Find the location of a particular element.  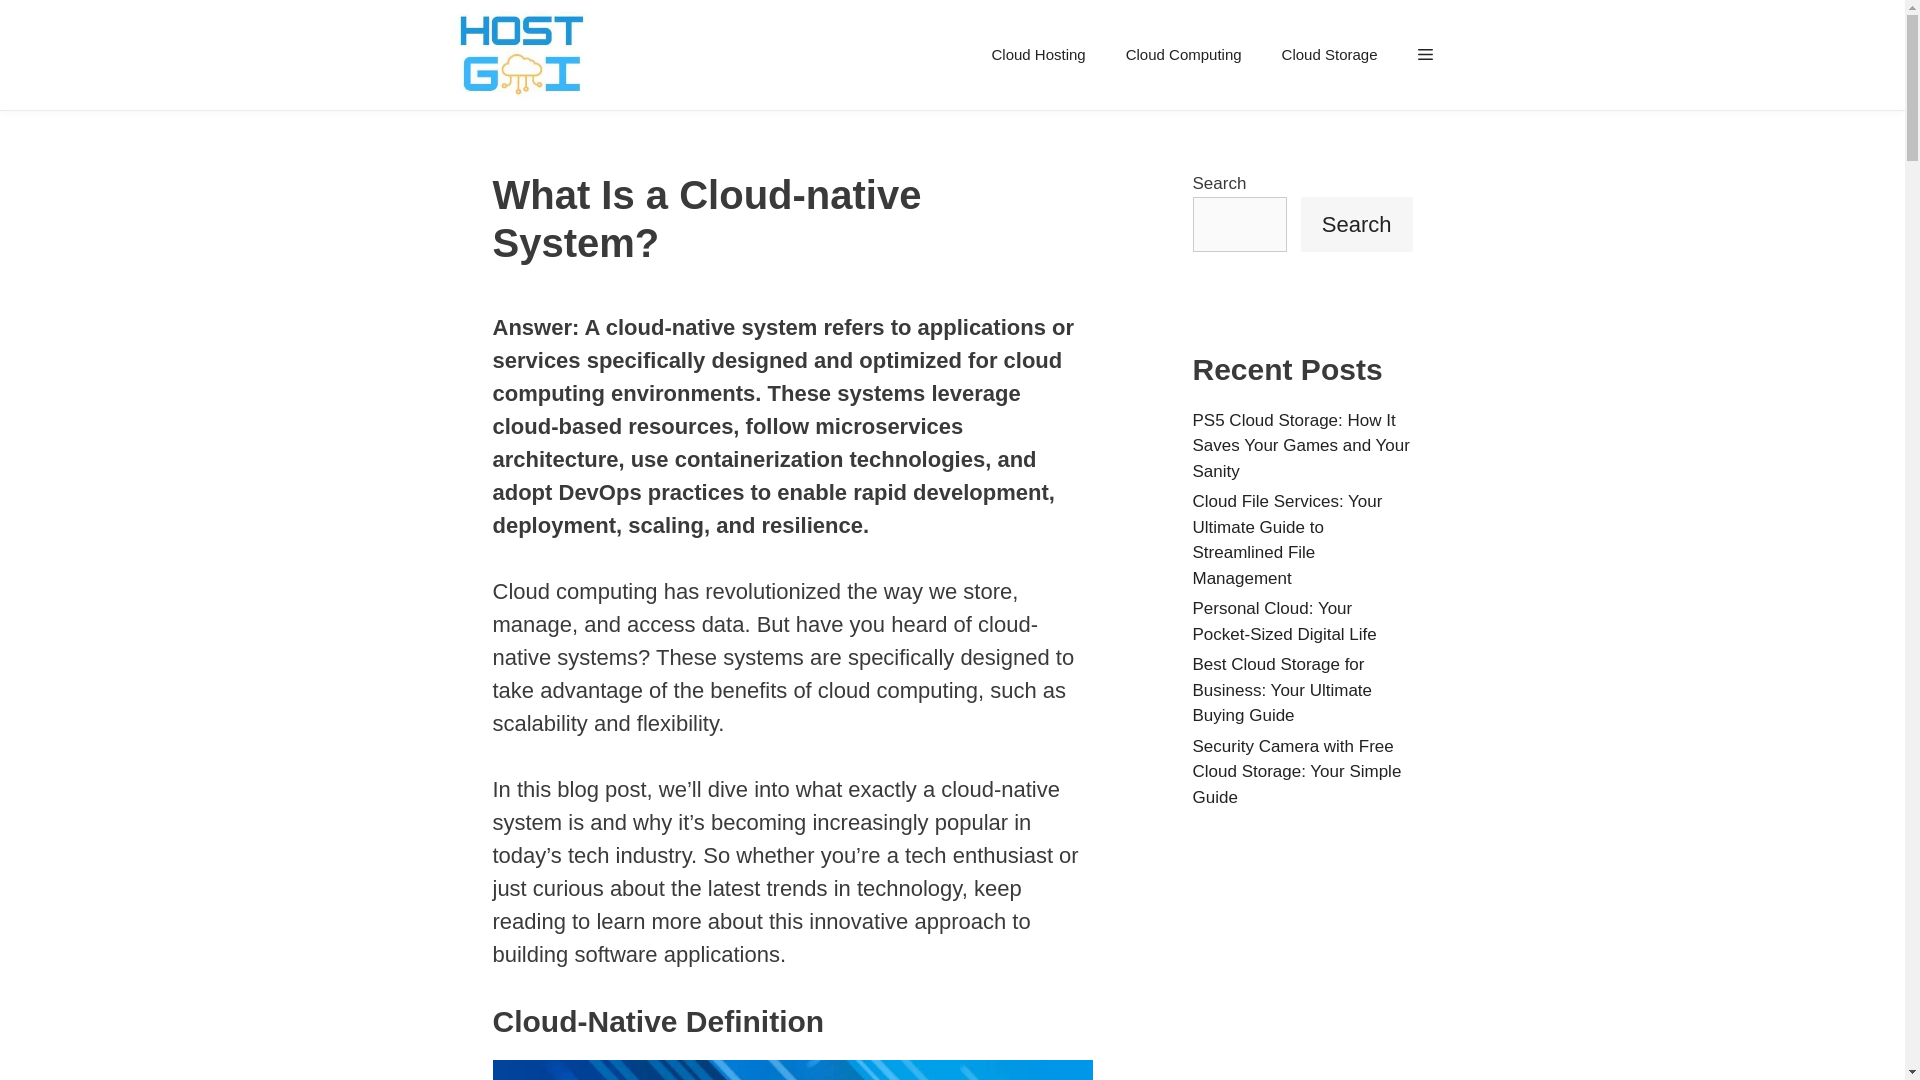

Cloud Computing is located at coordinates (1183, 54).